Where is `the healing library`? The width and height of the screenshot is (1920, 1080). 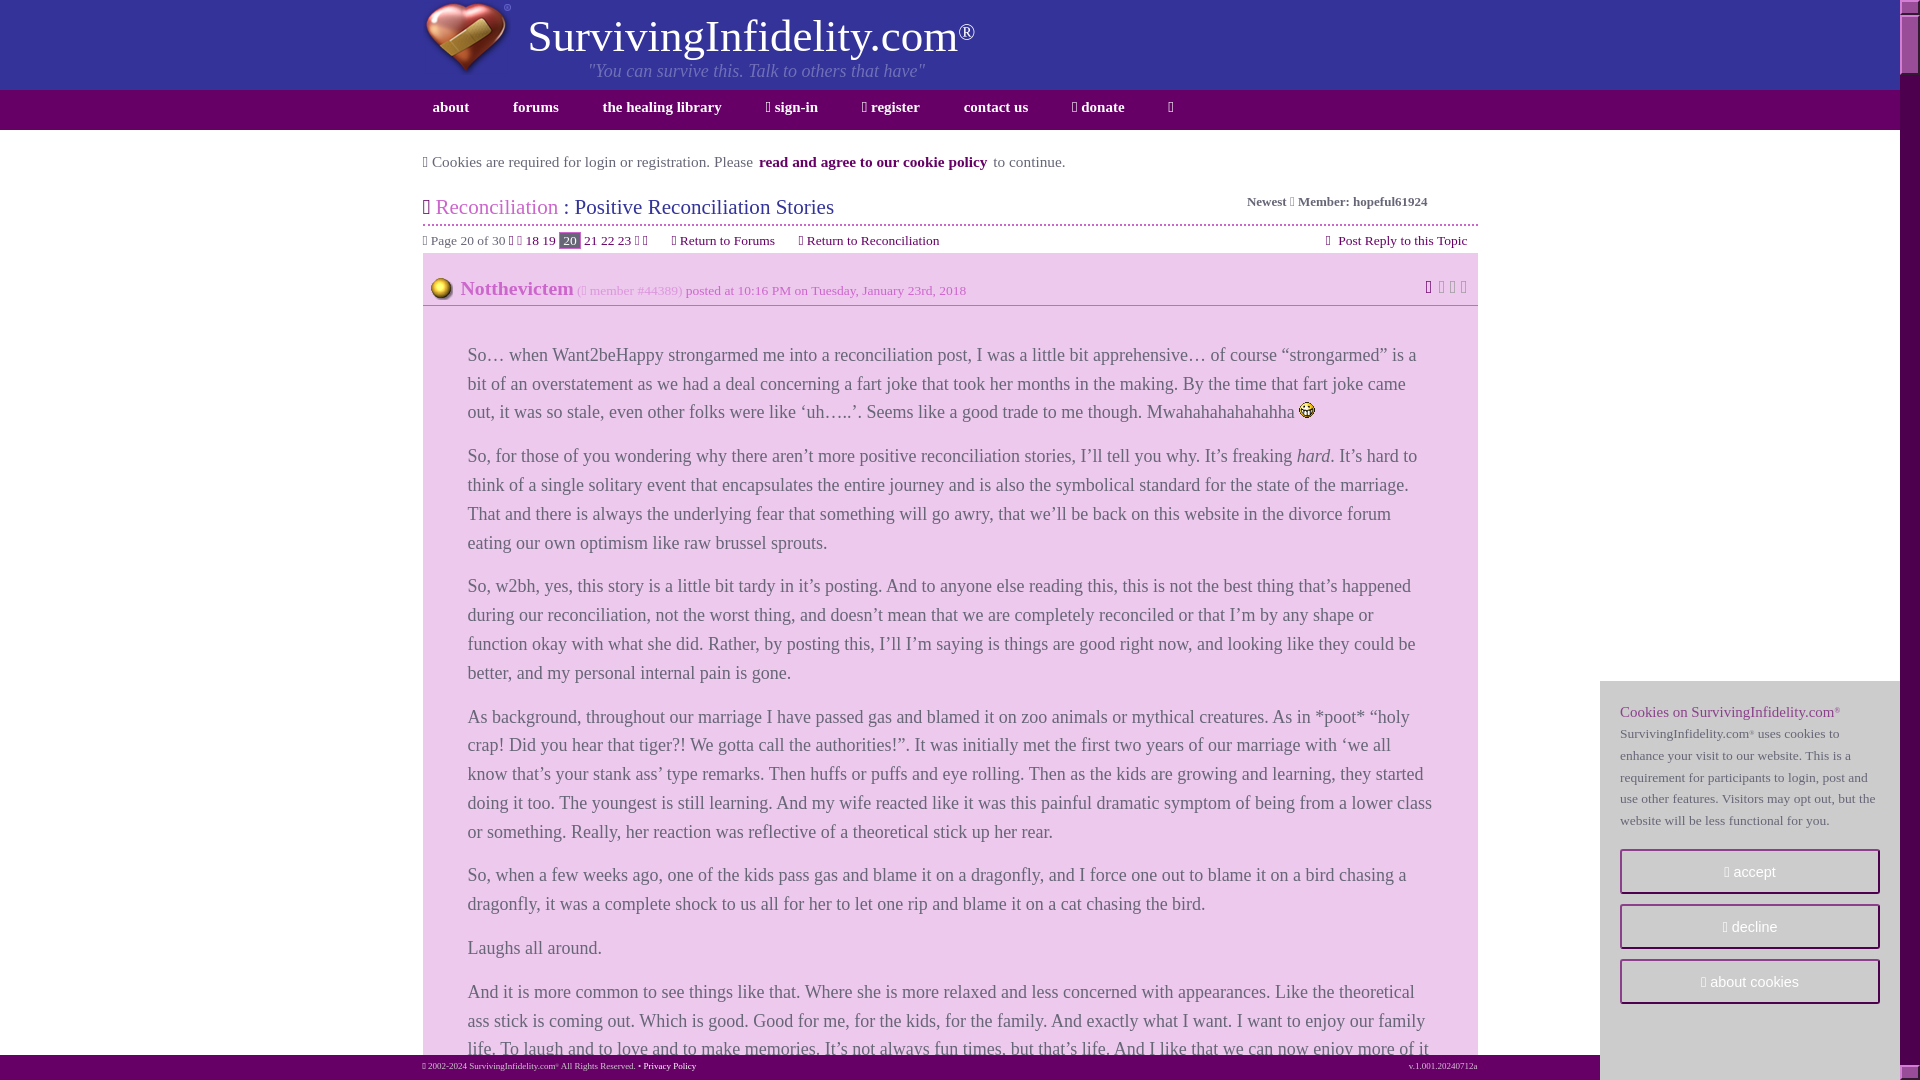
the healing library is located at coordinates (662, 109).